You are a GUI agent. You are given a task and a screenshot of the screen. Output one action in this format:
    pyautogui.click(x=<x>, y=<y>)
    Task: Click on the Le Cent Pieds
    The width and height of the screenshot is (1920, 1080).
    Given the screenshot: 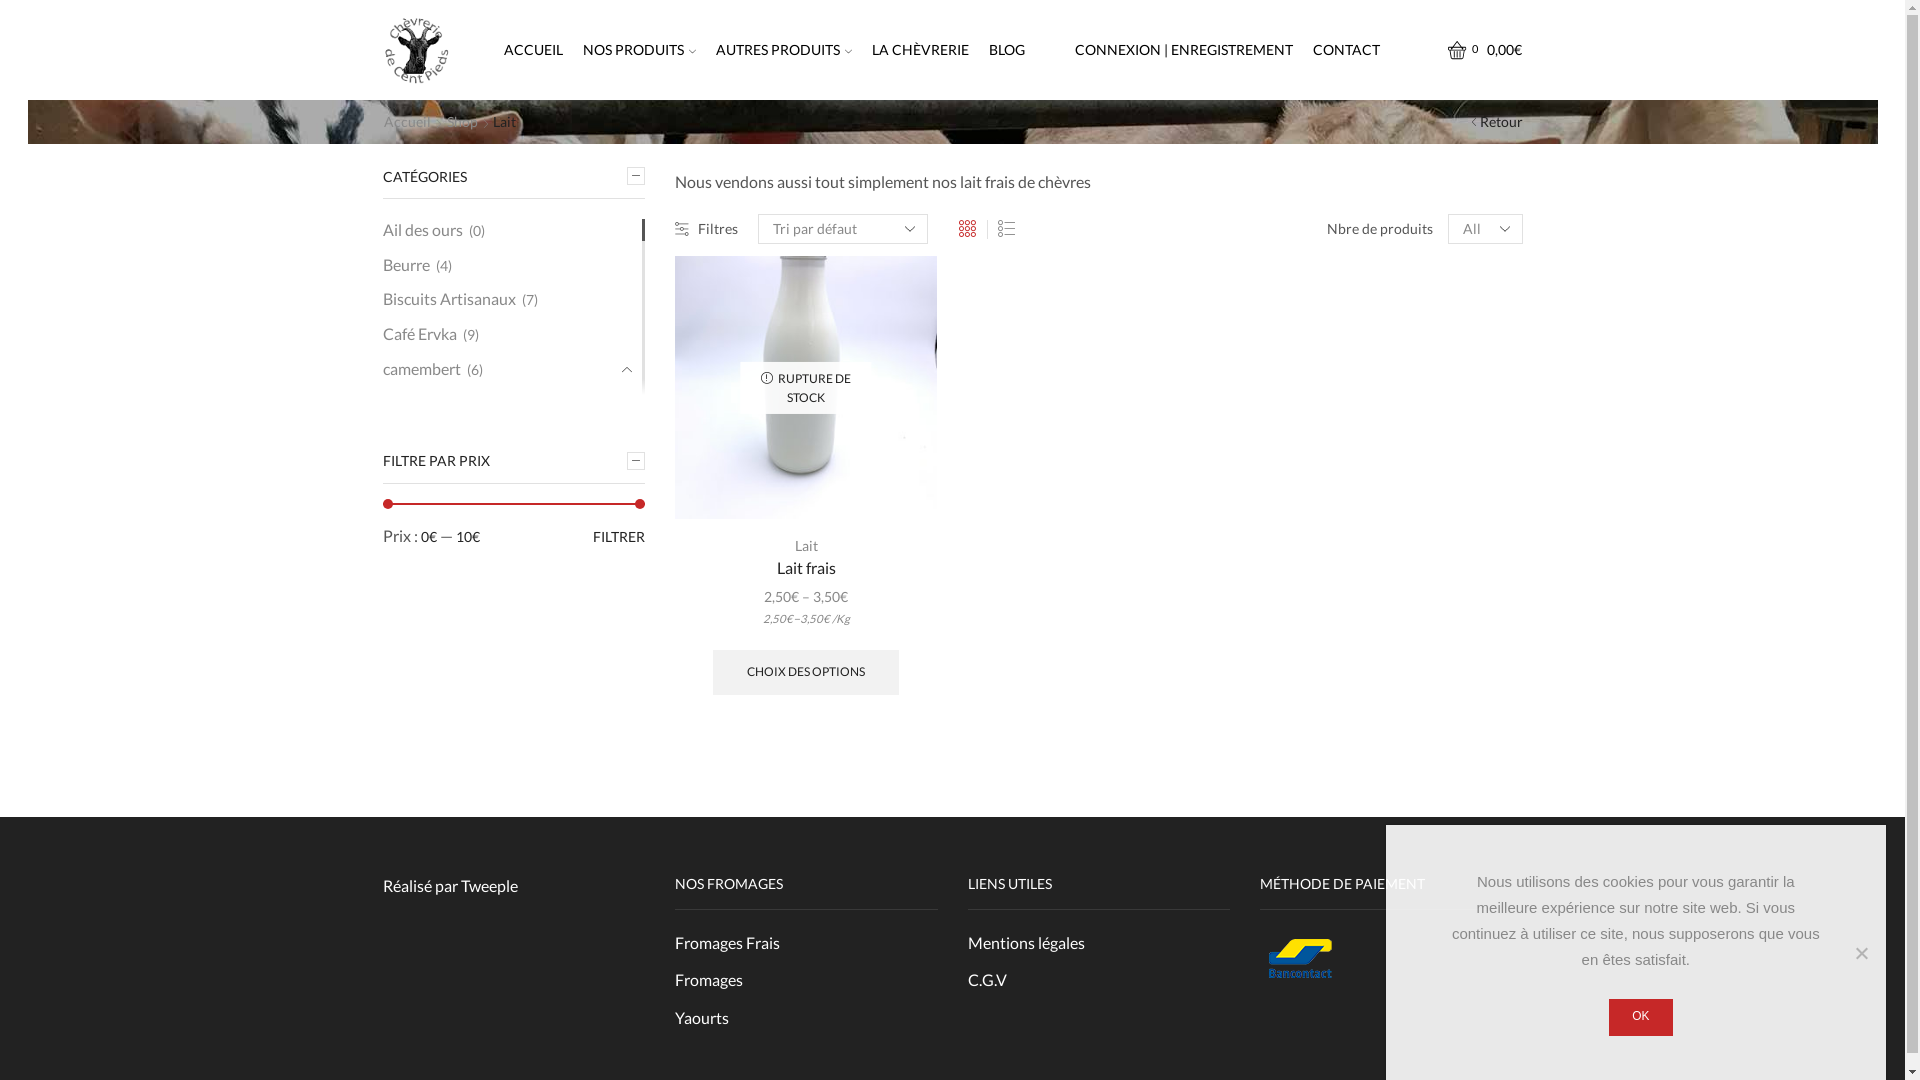 What is the action you would take?
    pyautogui.click(x=432, y=739)
    